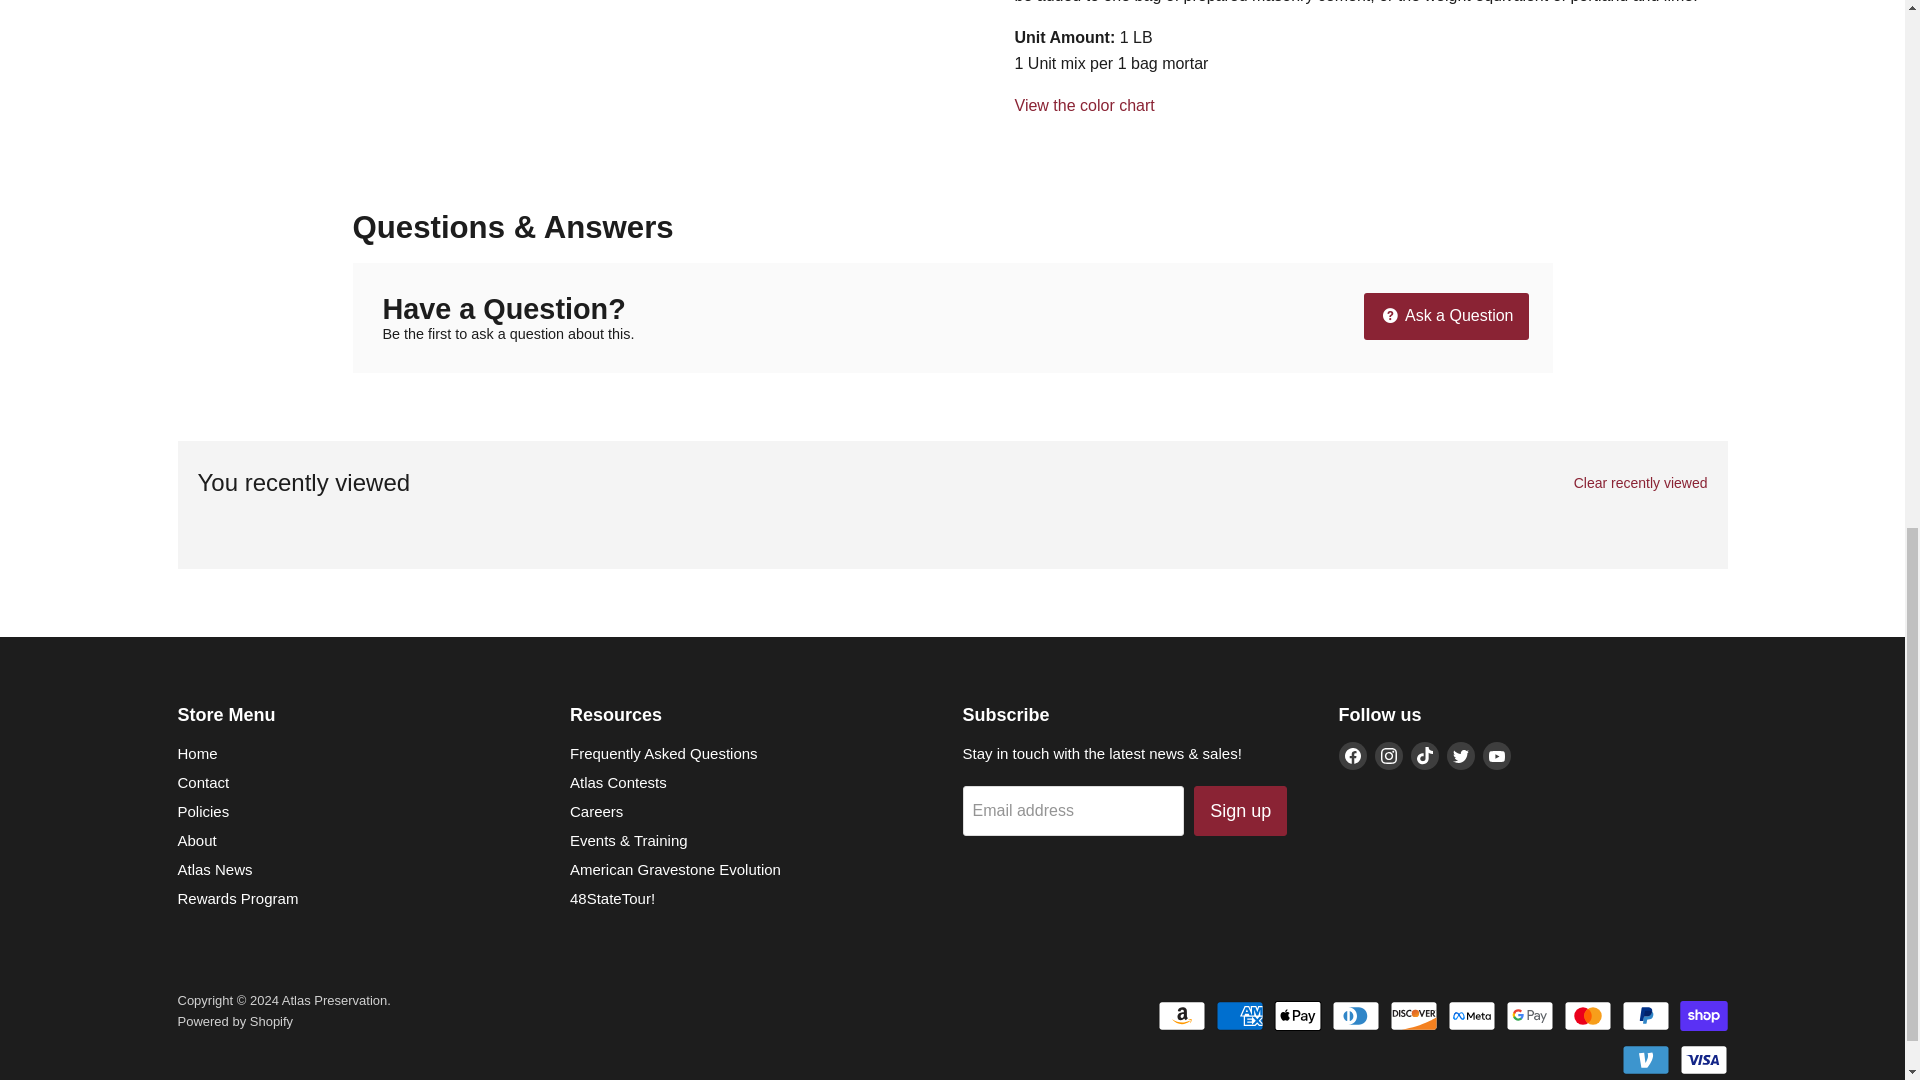 The height and width of the screenshot is (1080, 1920). What do you see at coordinates (1460, 756) in the screenshot?
I see `Twitter` at bounding box center [1460, 756].